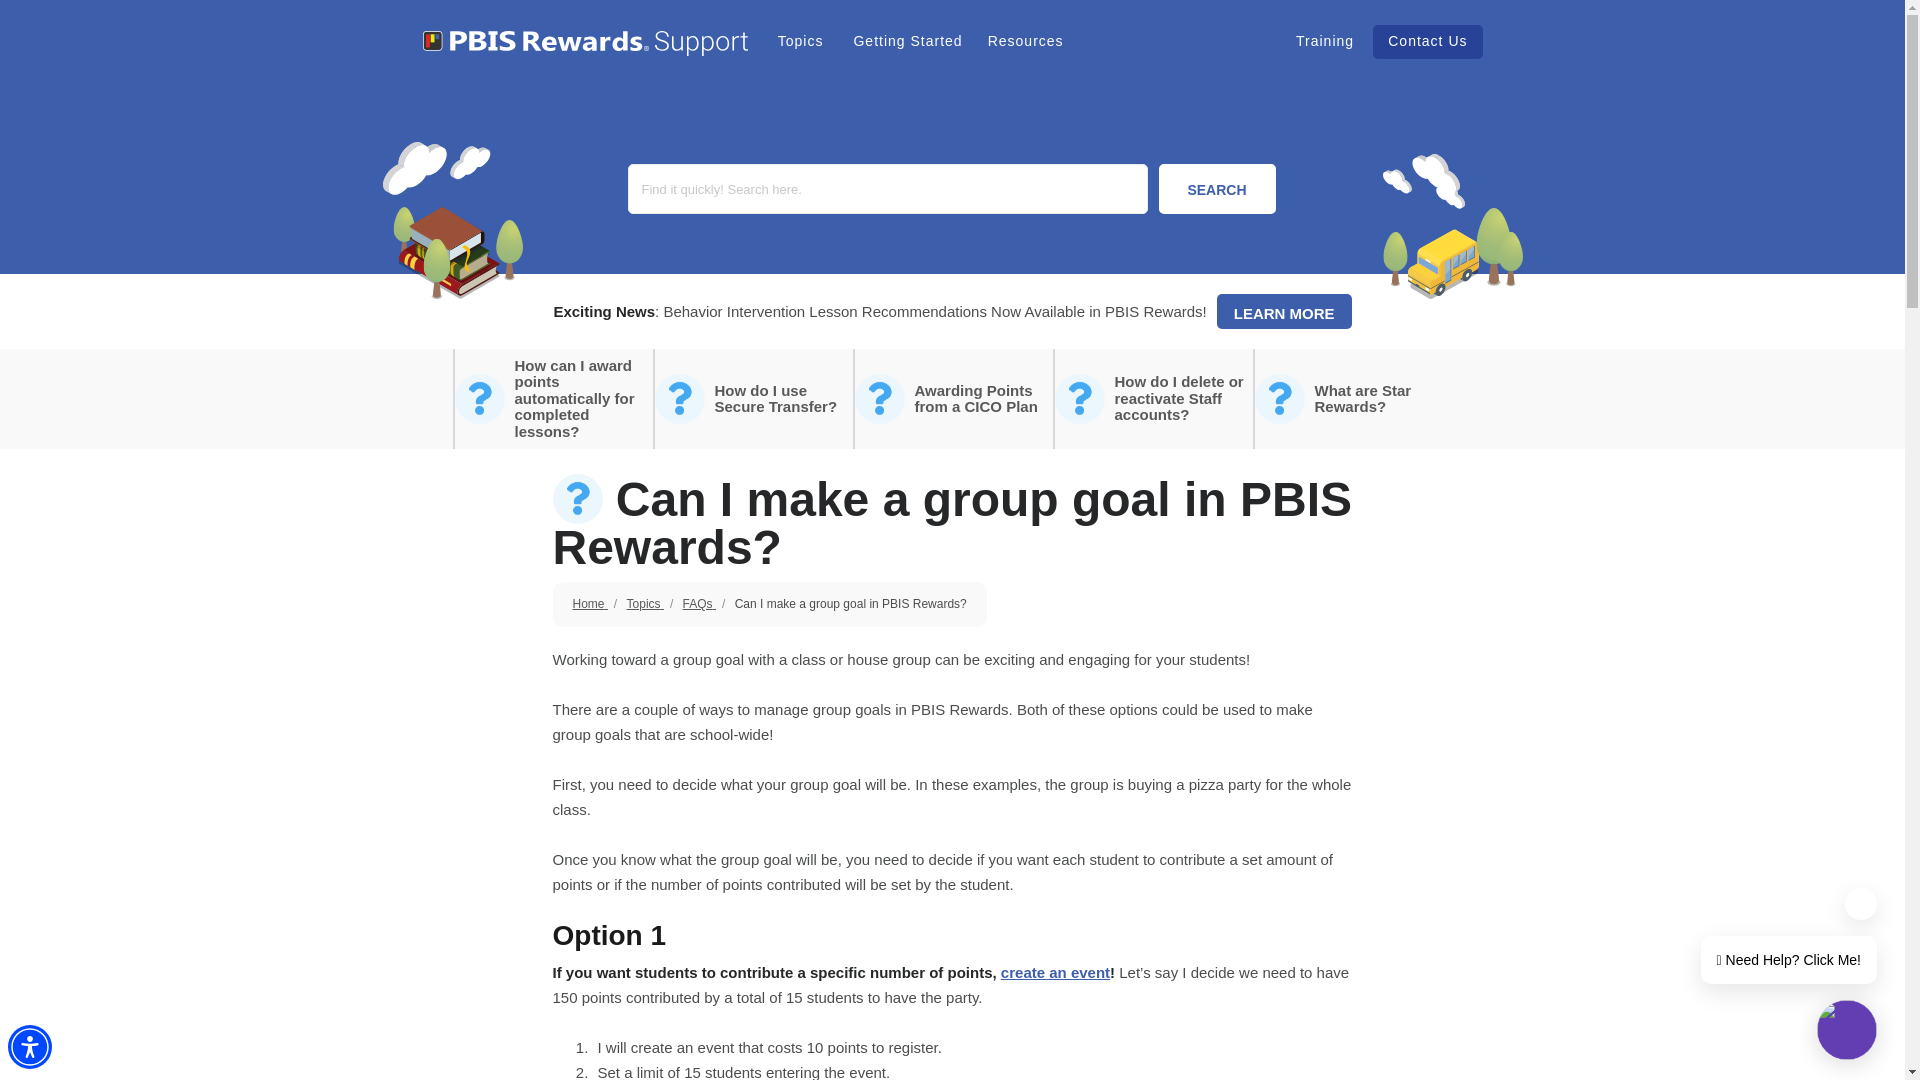 The width and height of the screenshot is (1920, 1080). What do you see at coordinates (752, 398) in the screenshot?
I see `How do I use Secure Transfer?` at bounding box center [752, 398].